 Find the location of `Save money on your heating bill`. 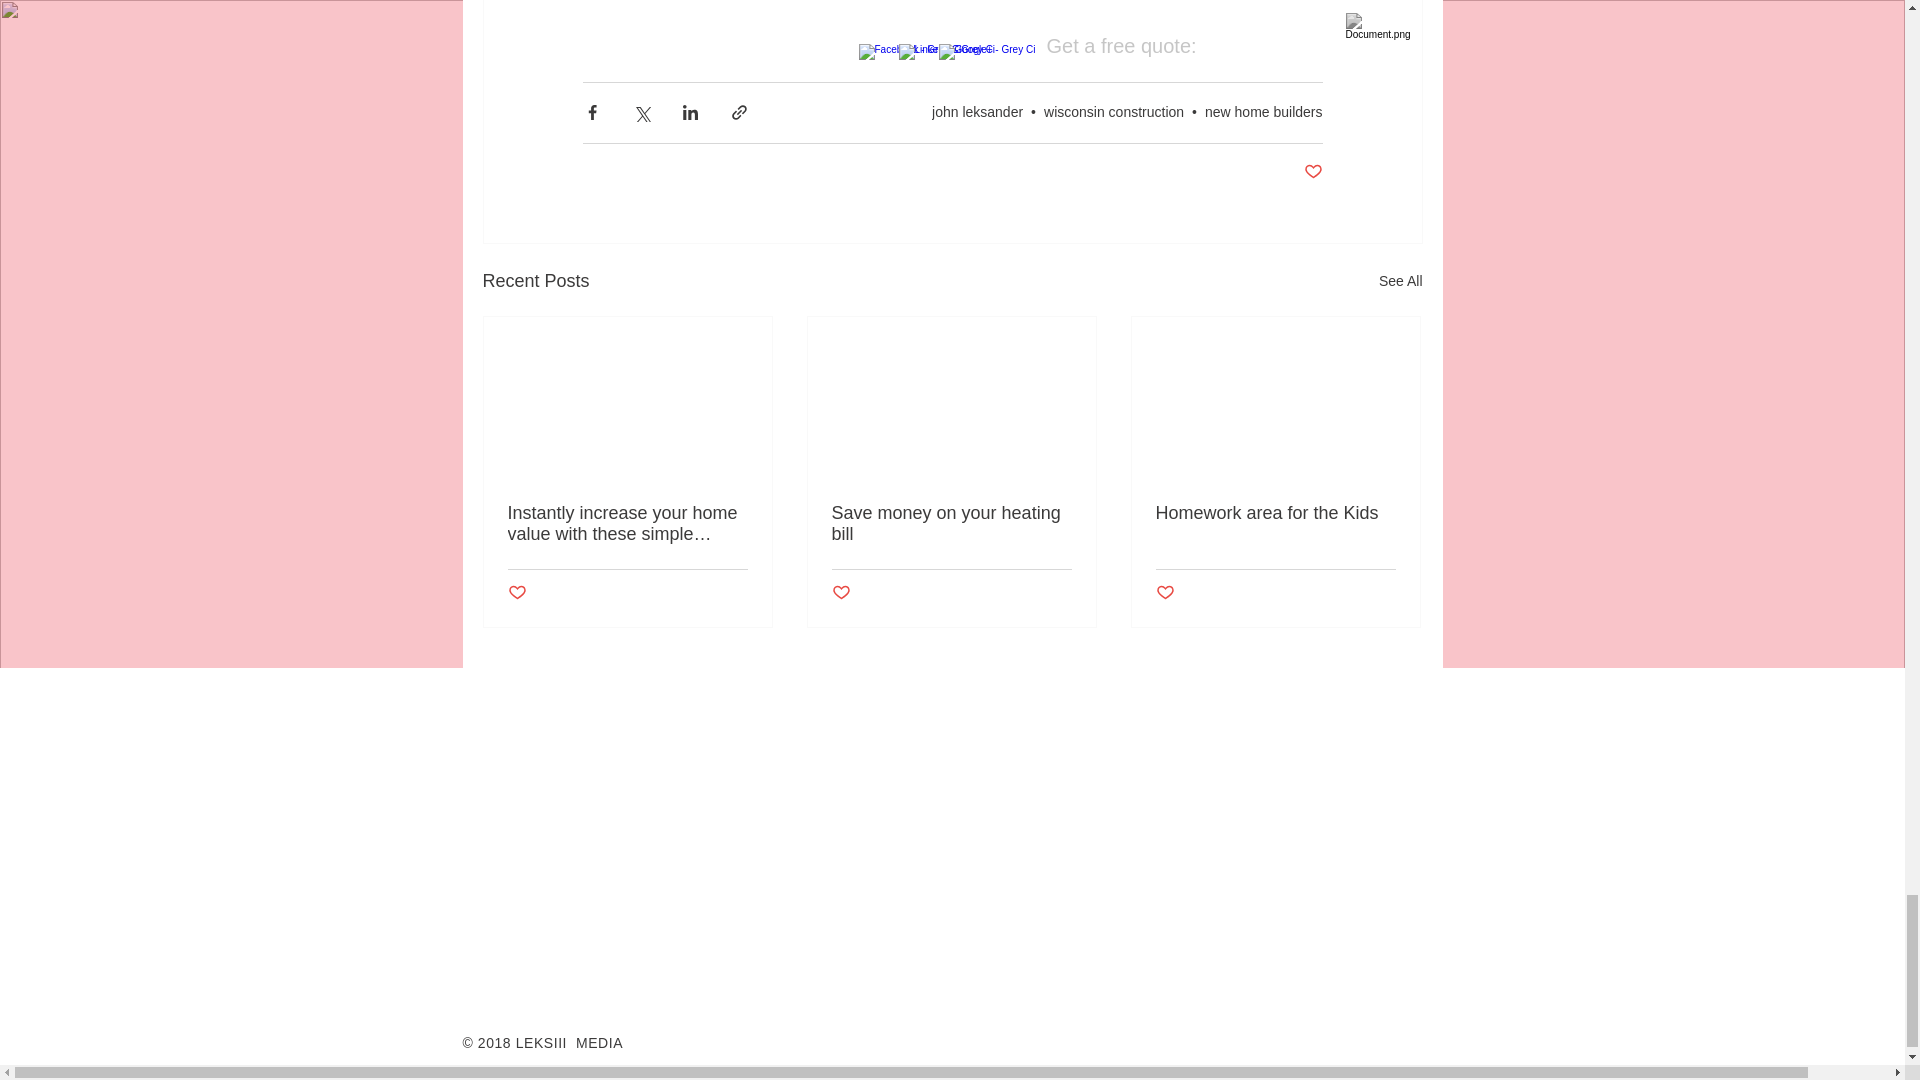

Save money on your heating bill is located at coordinates (951, 524).